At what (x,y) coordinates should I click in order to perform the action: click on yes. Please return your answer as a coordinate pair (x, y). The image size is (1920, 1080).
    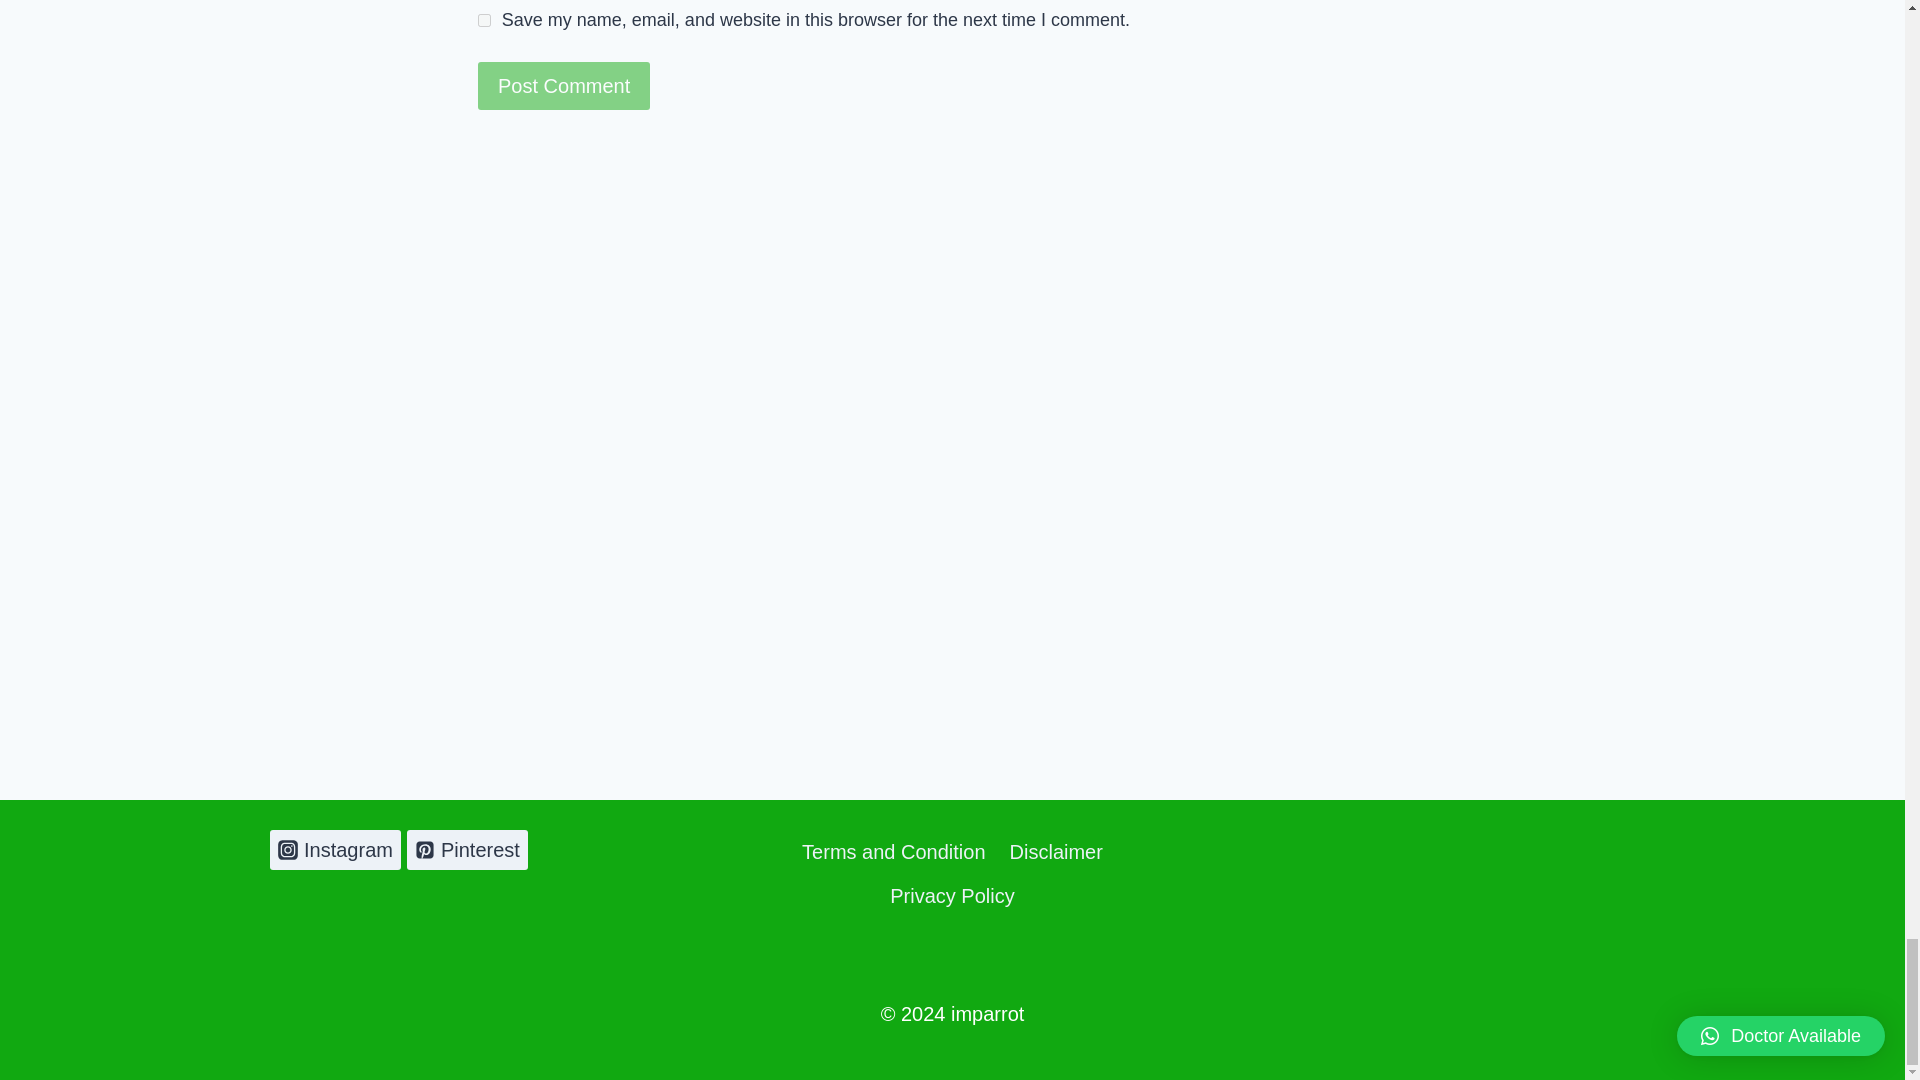
    Looking at the image, I should click on (484, 20).